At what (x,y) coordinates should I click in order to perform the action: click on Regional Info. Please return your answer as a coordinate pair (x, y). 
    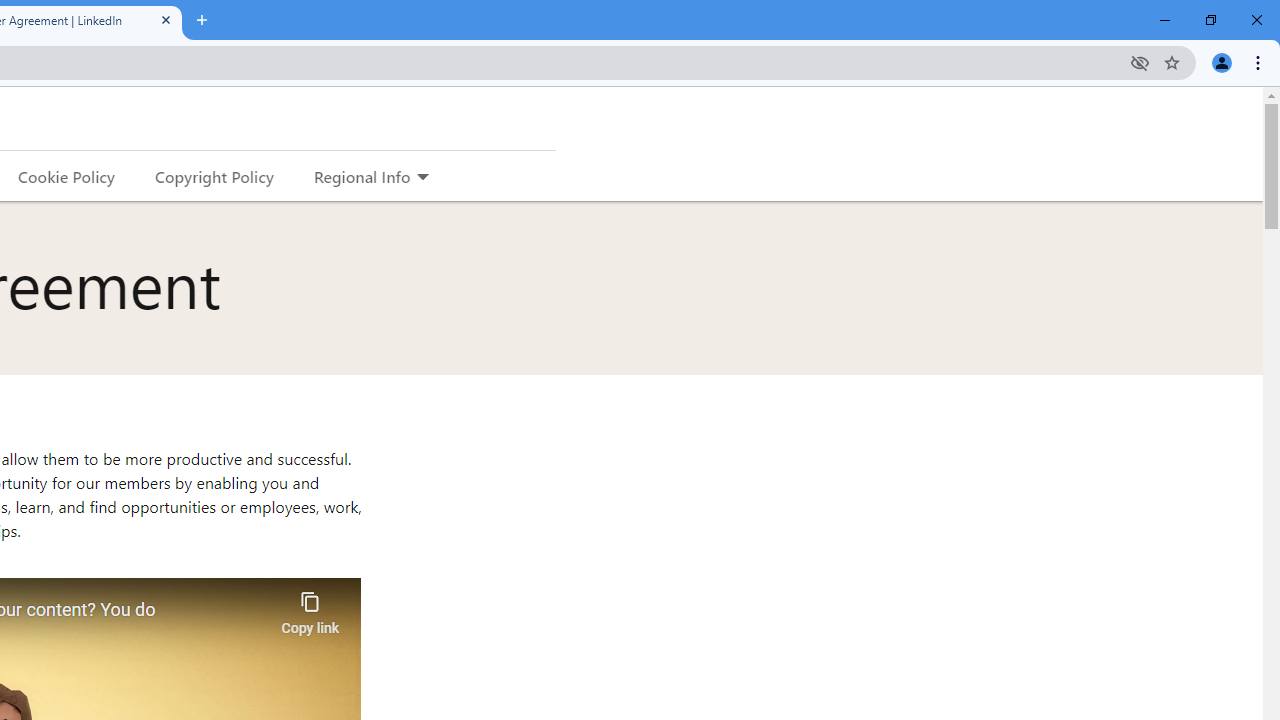
    Looking at the image, I should click on (362, 176).